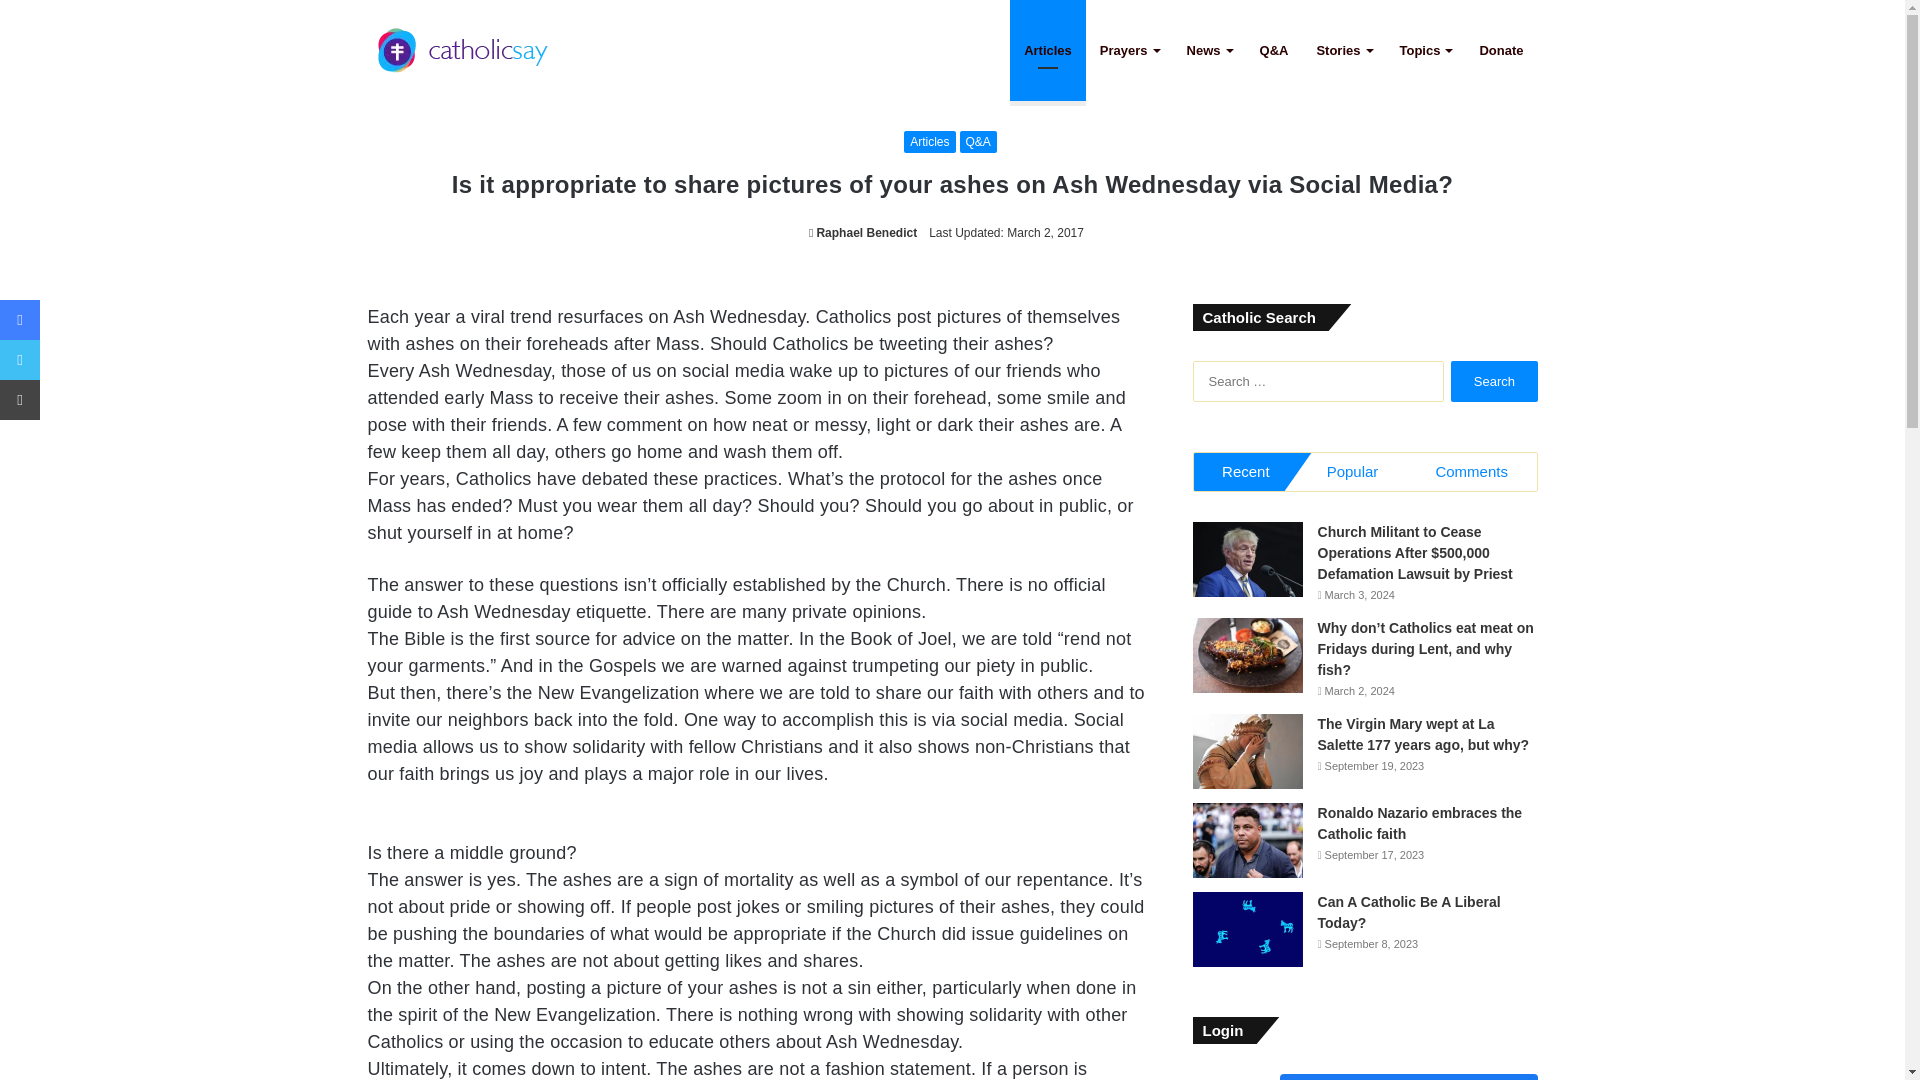 This screenshot has width=1920, height=1080. I want to click on Twitter, so click(20, 360).